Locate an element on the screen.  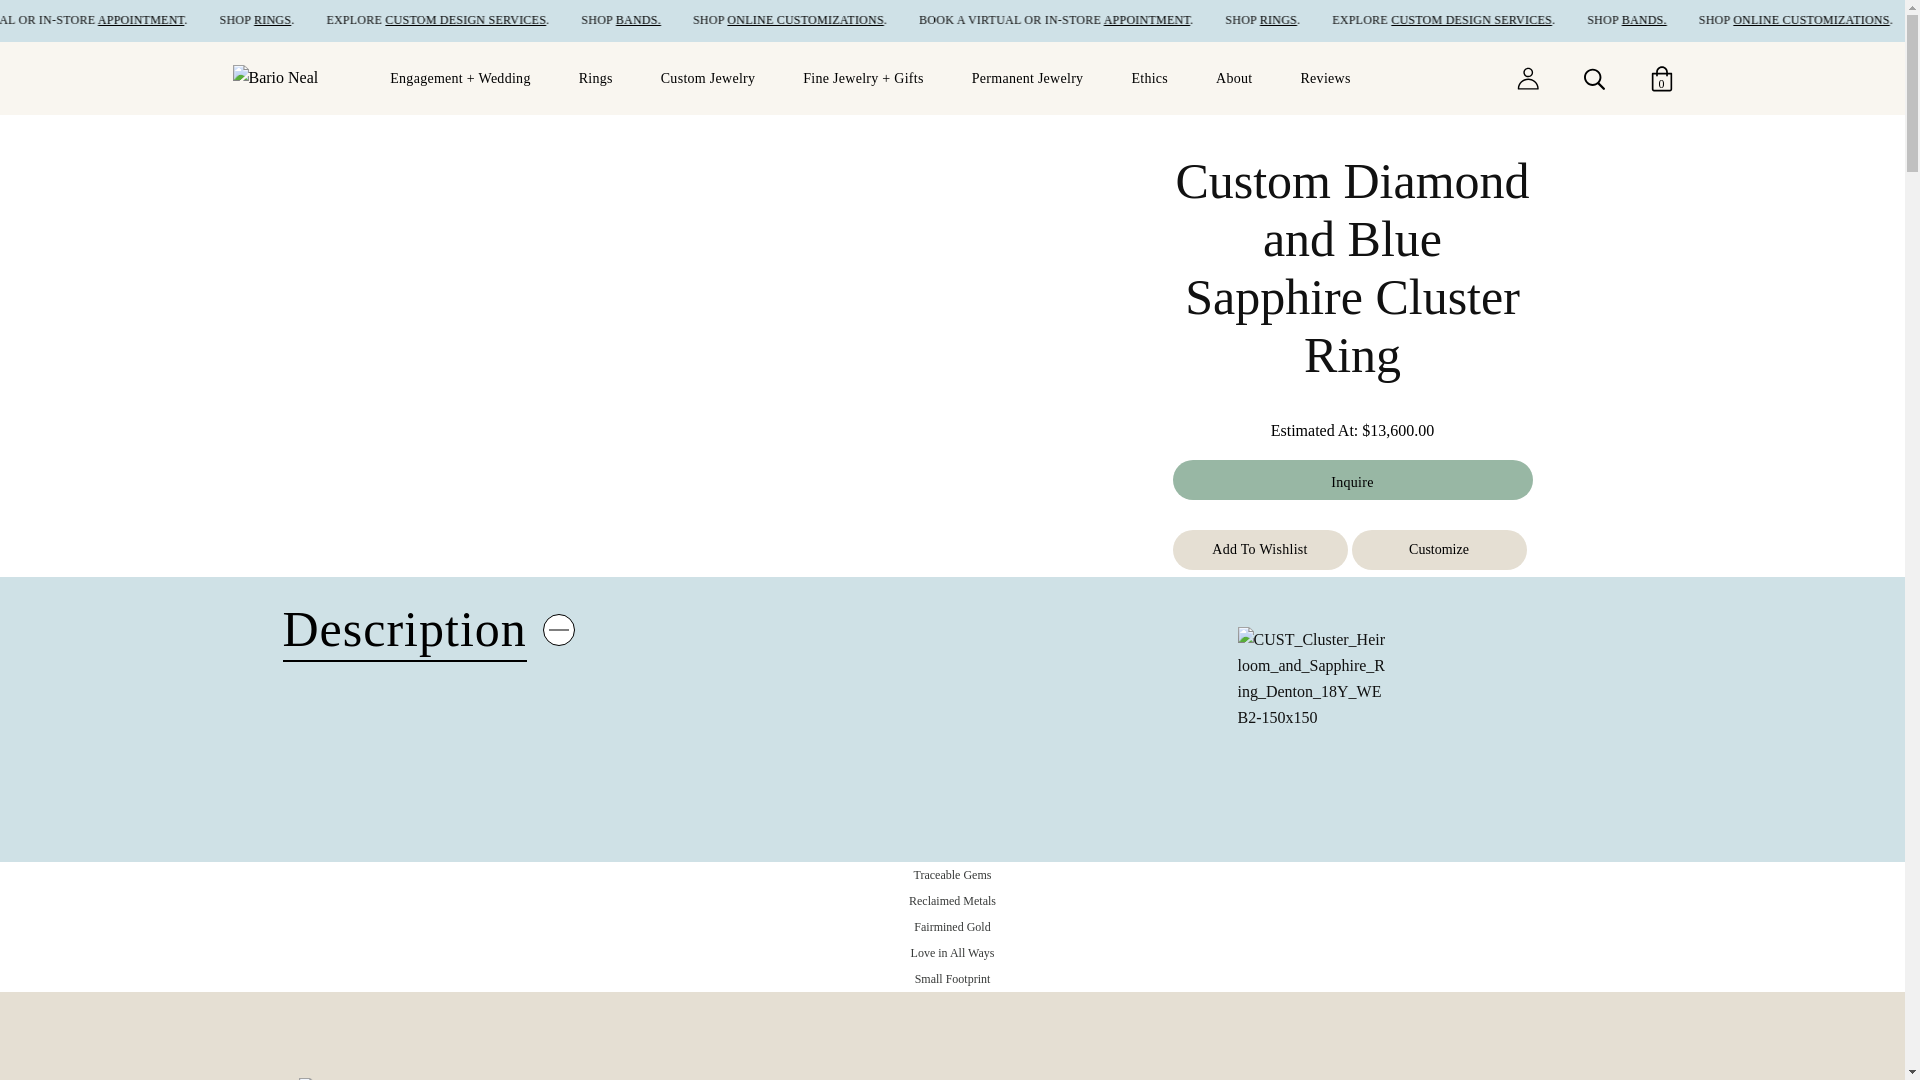
CUSTOM DESIGN SERVICES is located at coordinates (543, 20).